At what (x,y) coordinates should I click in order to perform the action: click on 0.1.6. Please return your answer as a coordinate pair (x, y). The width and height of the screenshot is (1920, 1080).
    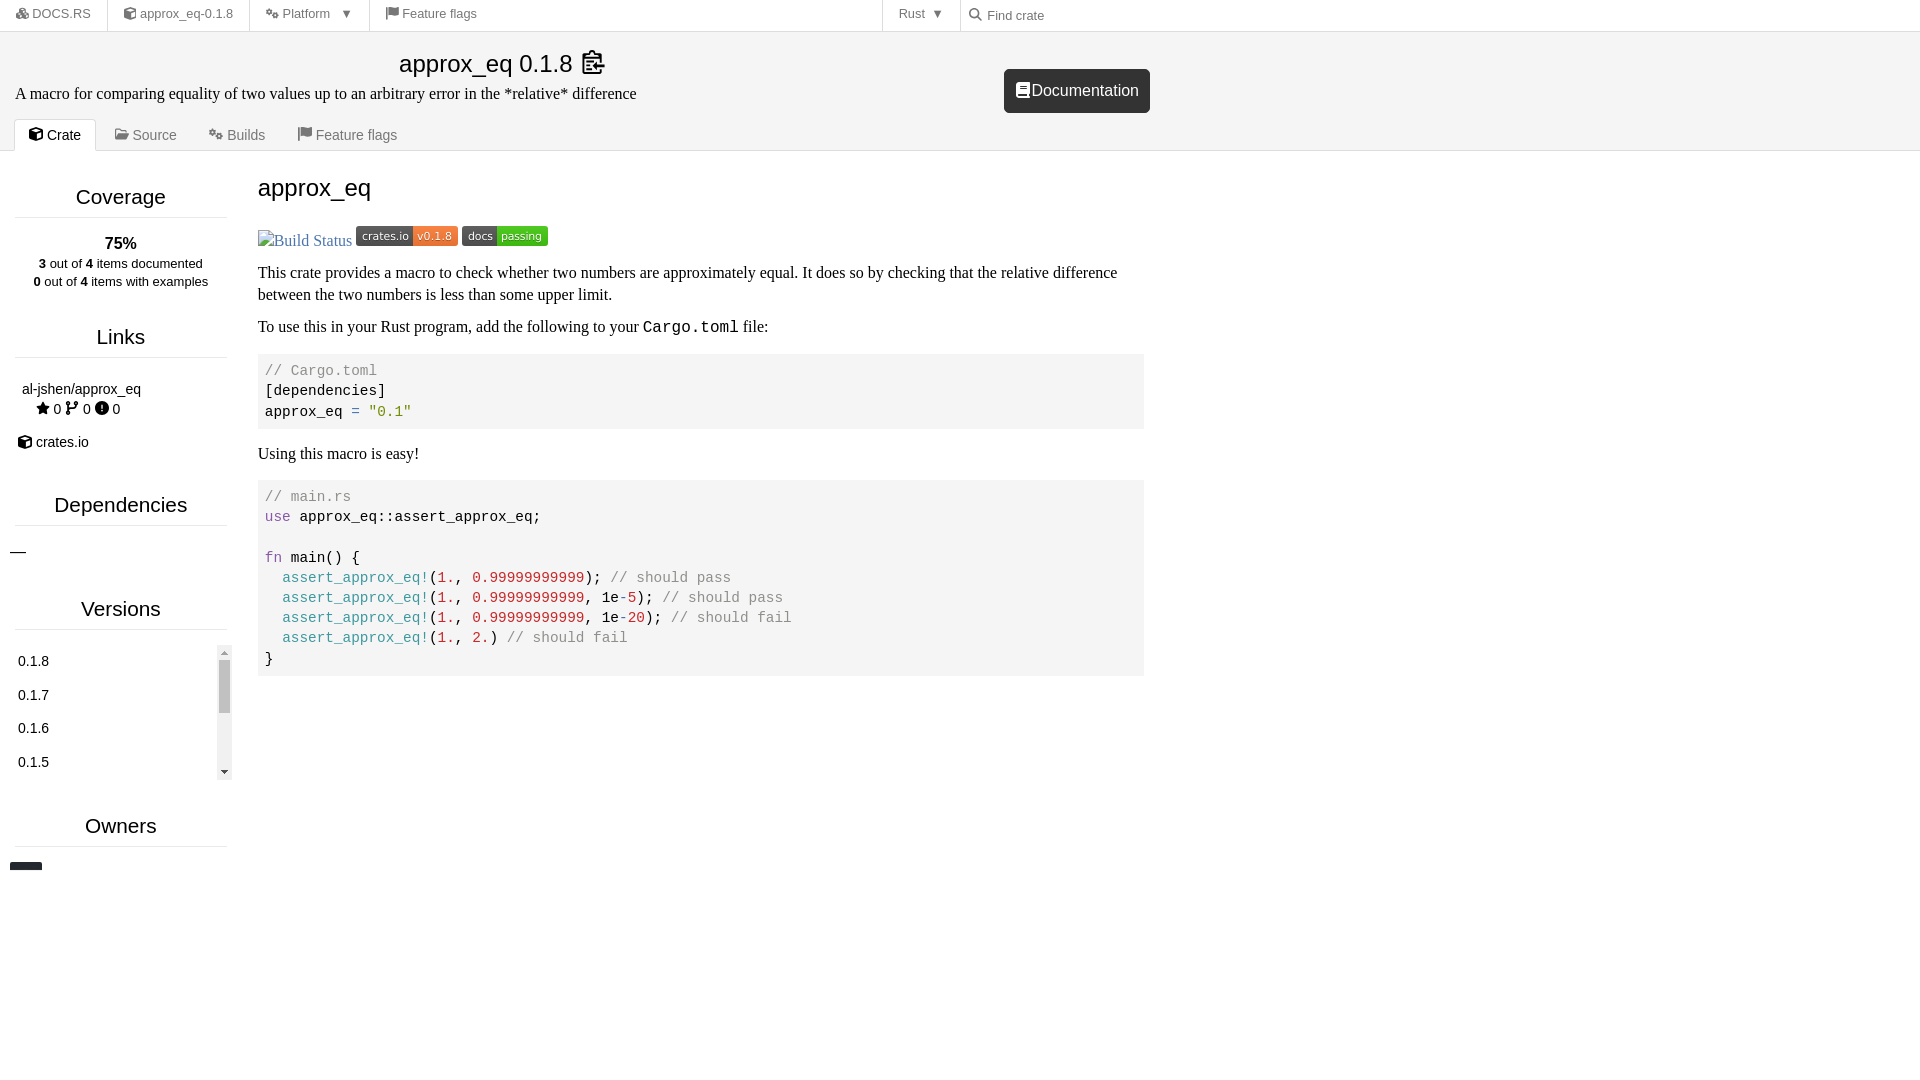
    Looking at the image, I should click on (120, 712).